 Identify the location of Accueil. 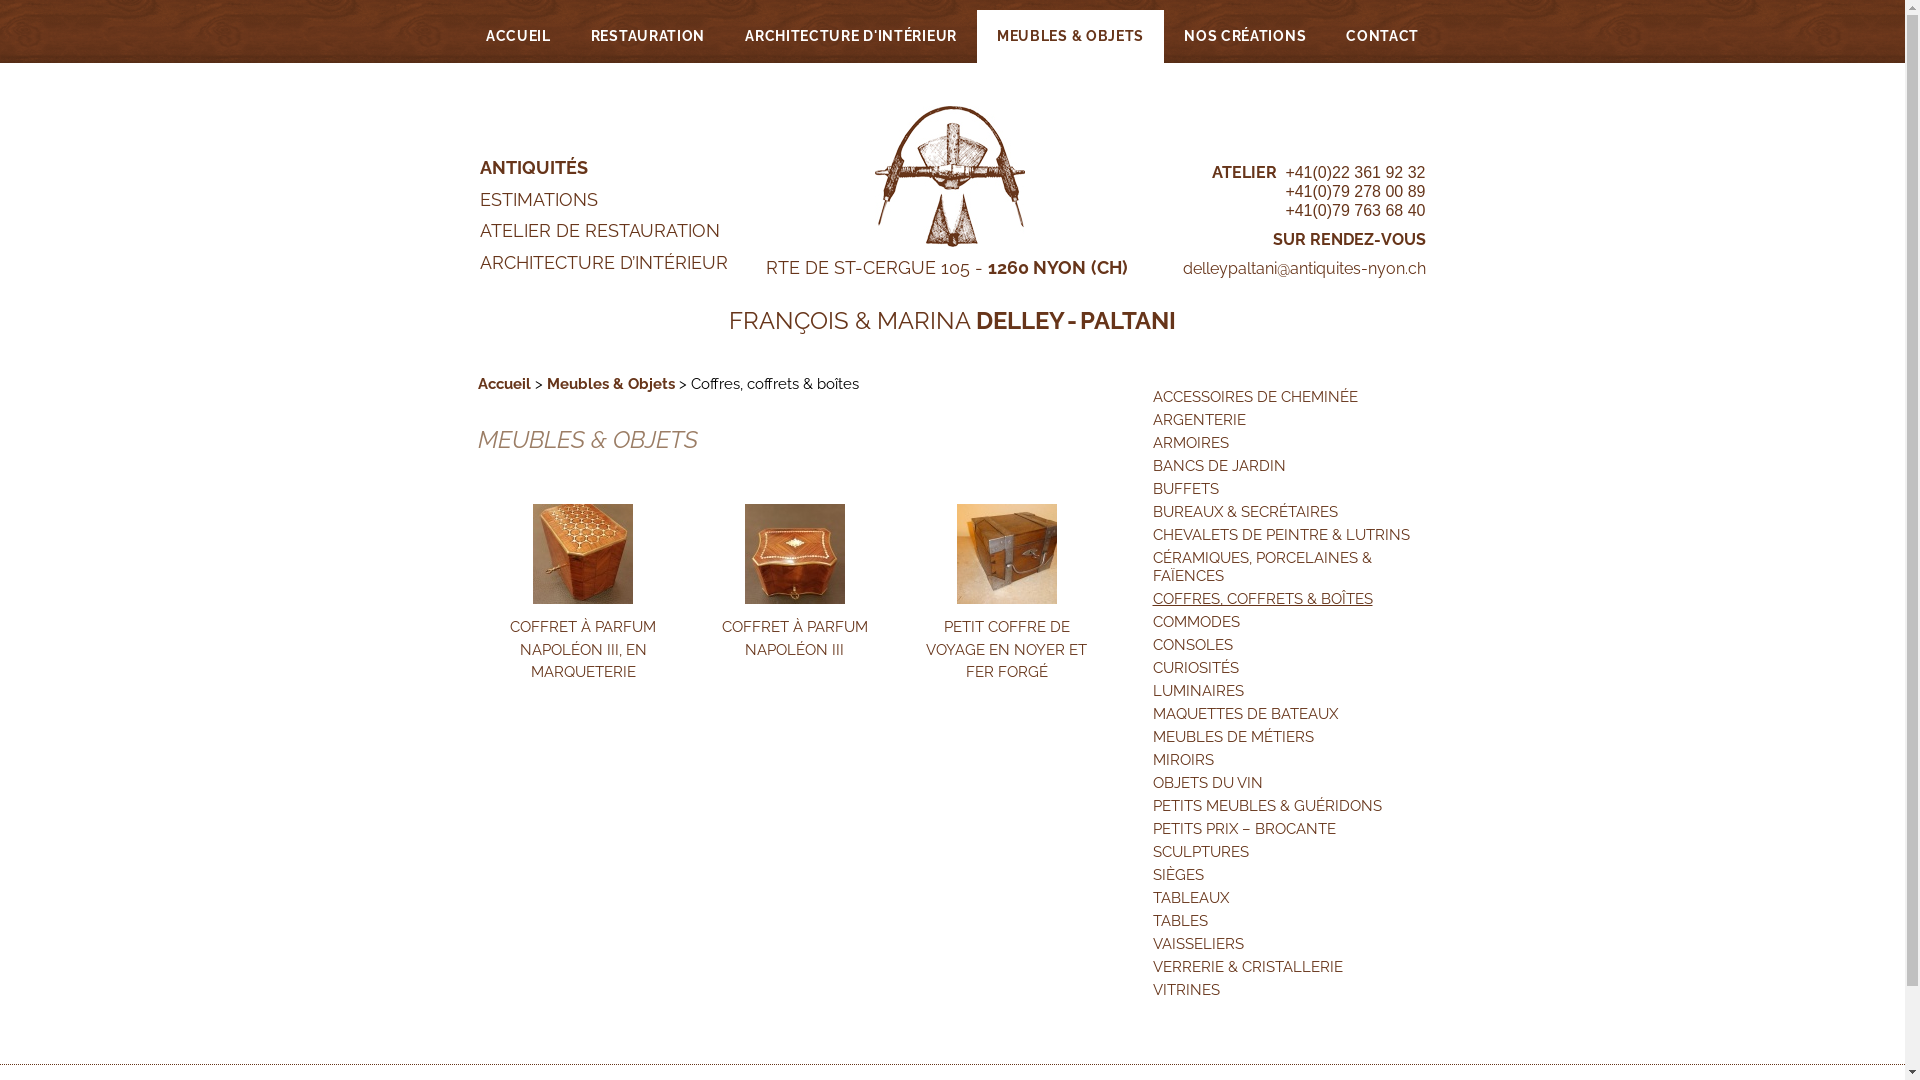
(504, 384).